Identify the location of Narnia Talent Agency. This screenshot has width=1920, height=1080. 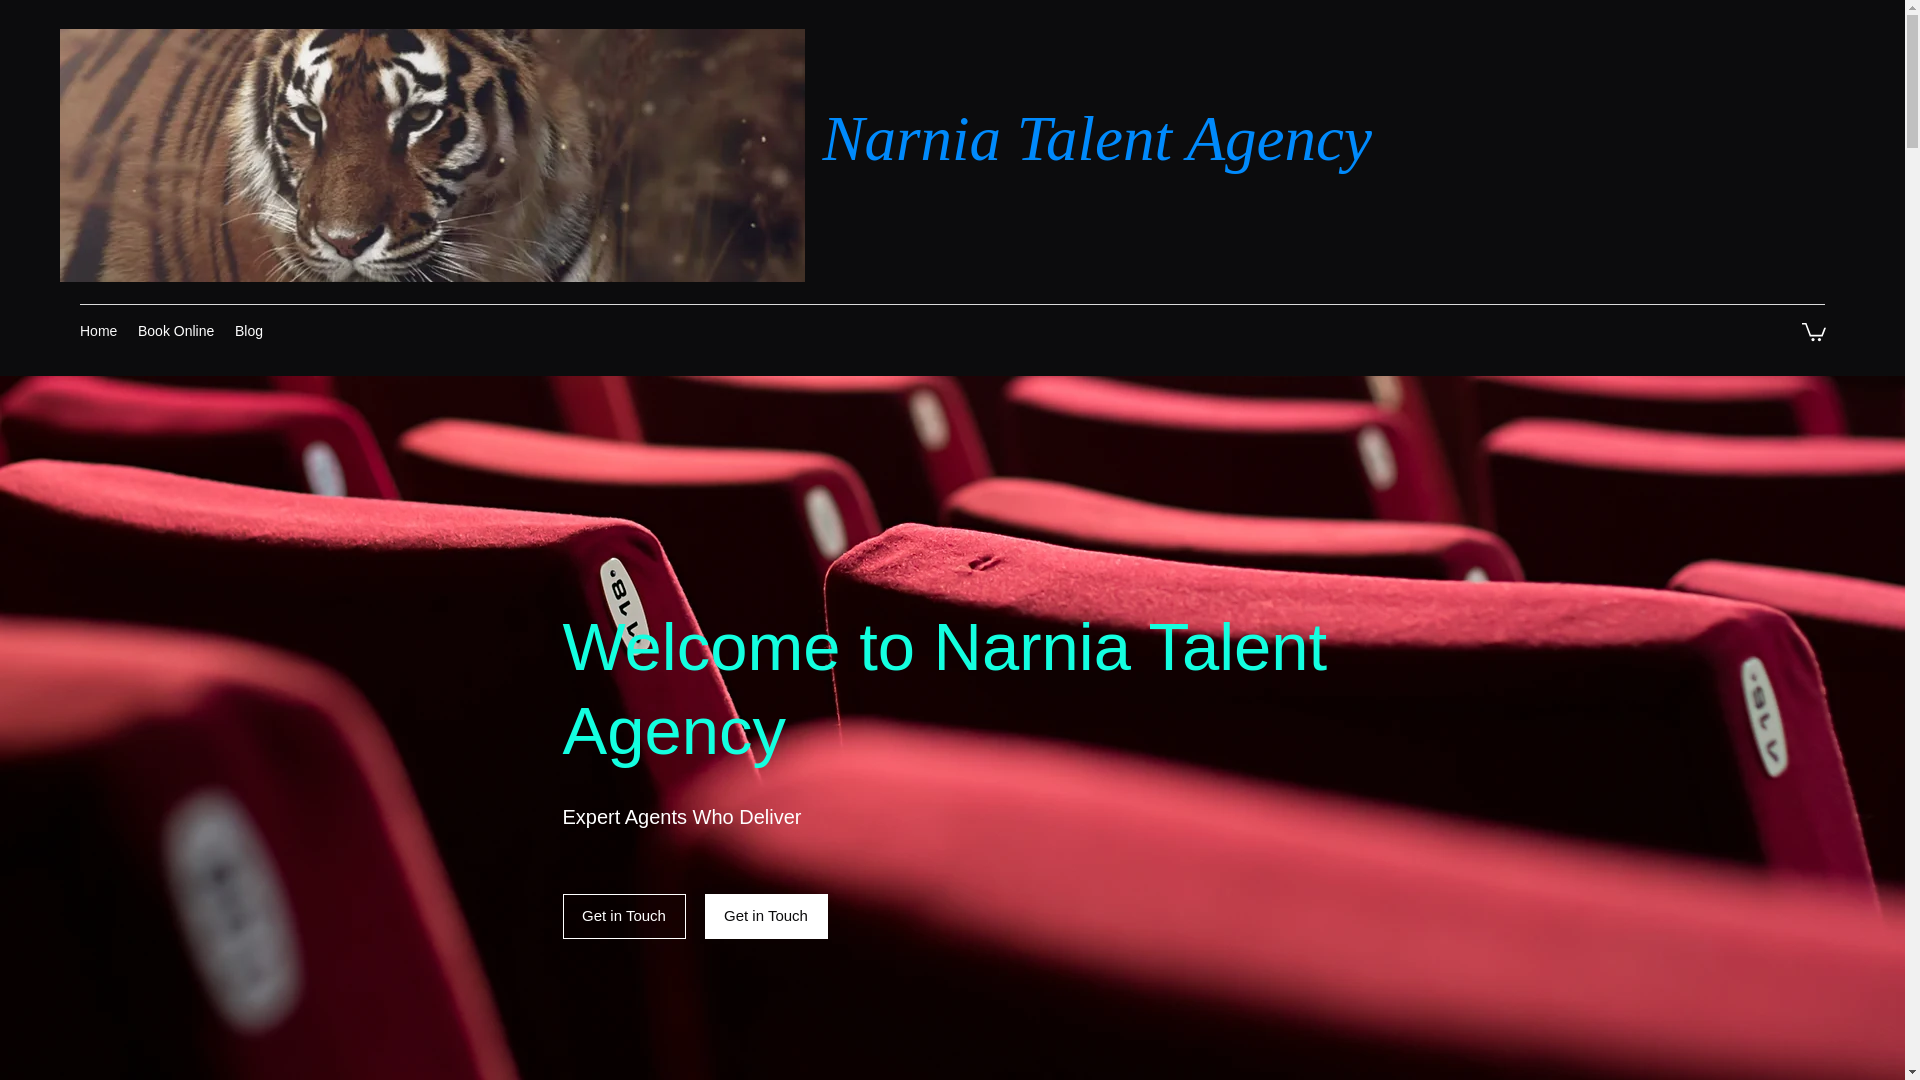
(1096, 138).